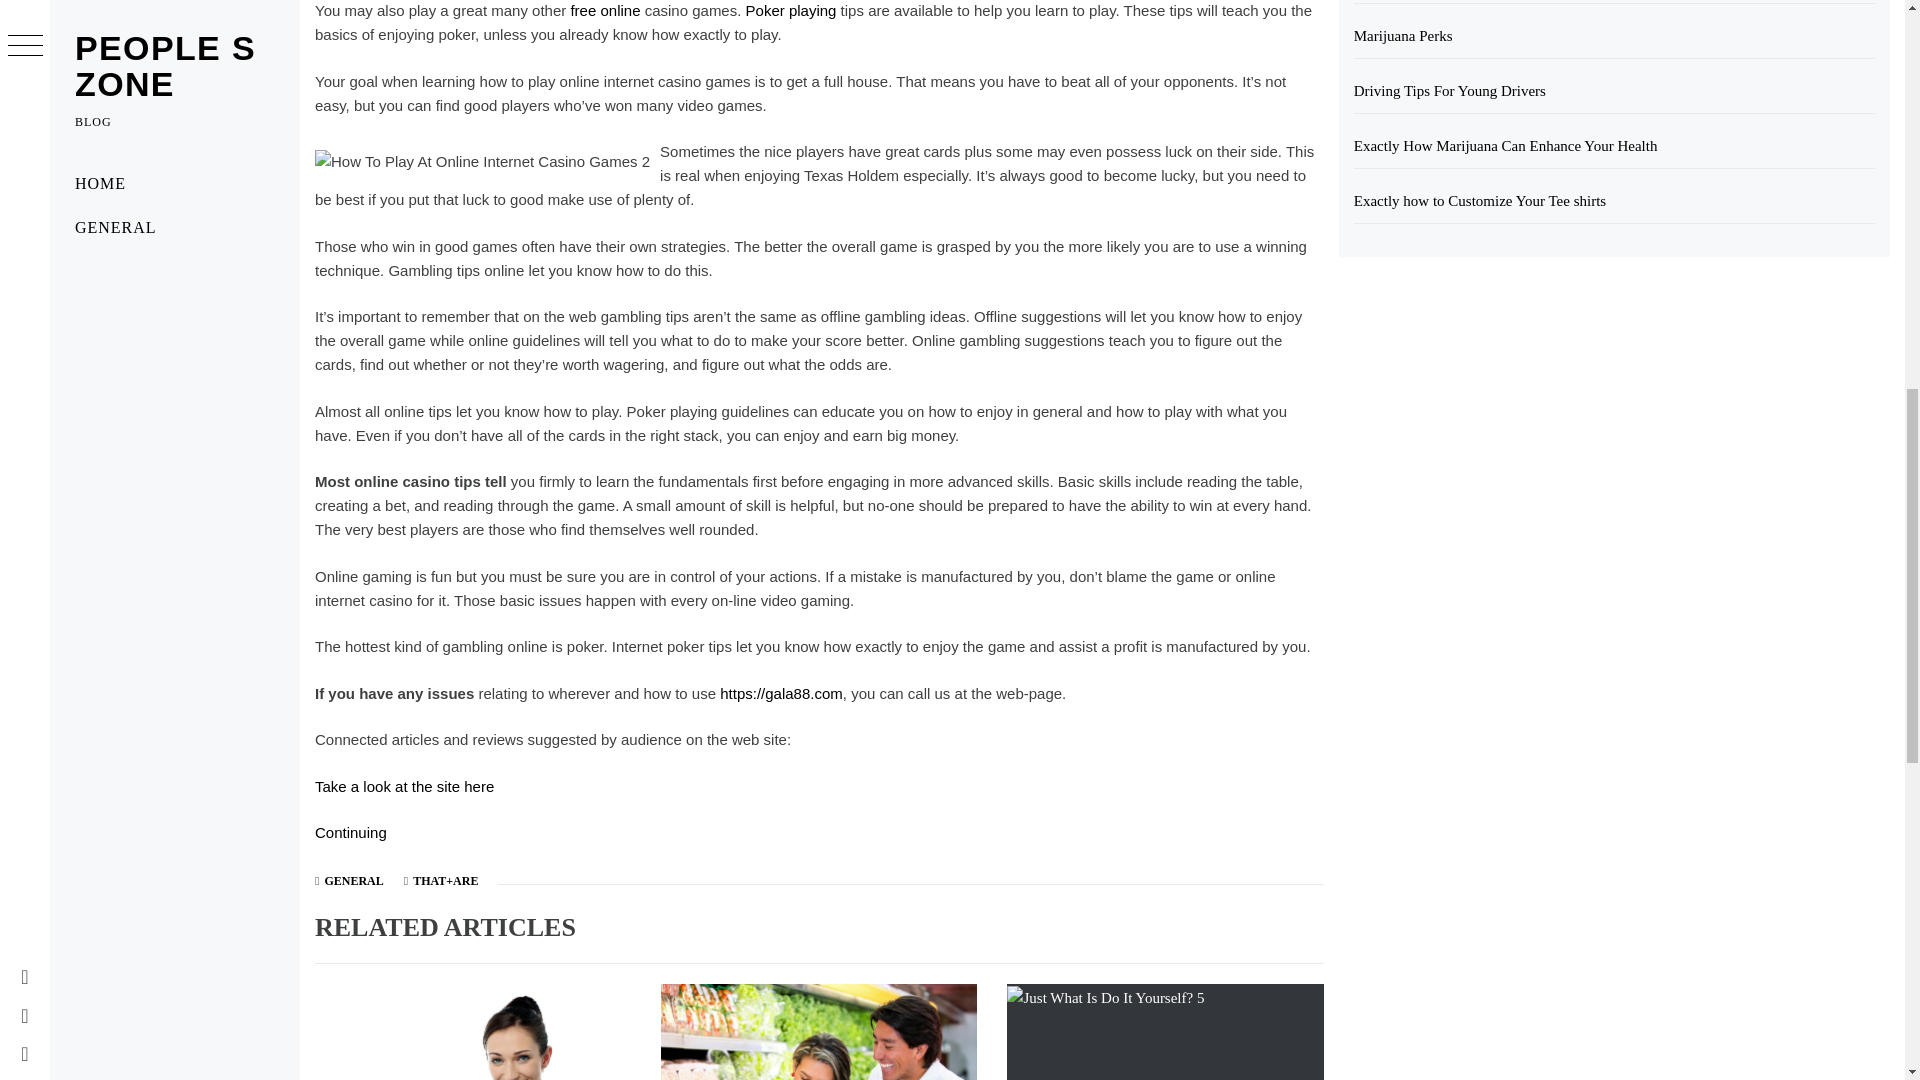 This screenshot has width=1920, height=1080. I want to click on Poker playing, so click(792, 10).